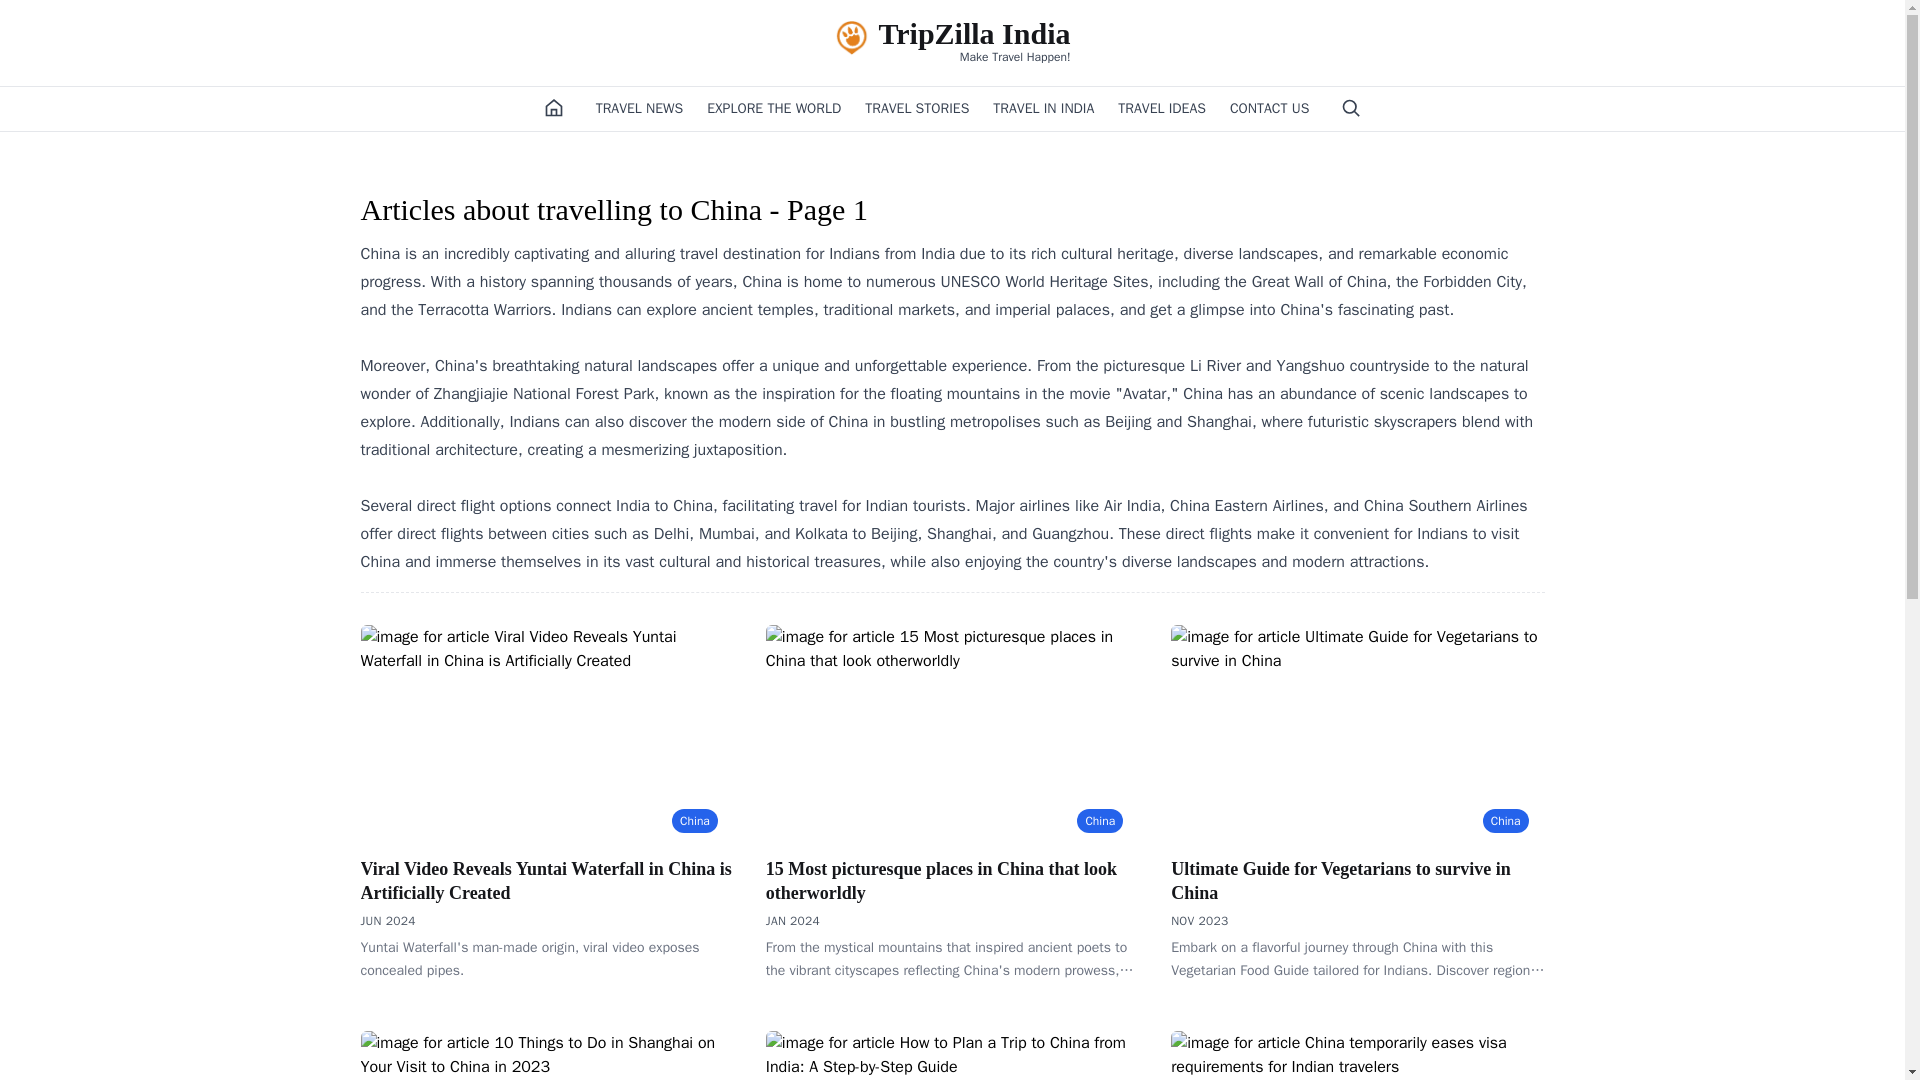  I want to click on CONTACT US, so click(1161, 108).